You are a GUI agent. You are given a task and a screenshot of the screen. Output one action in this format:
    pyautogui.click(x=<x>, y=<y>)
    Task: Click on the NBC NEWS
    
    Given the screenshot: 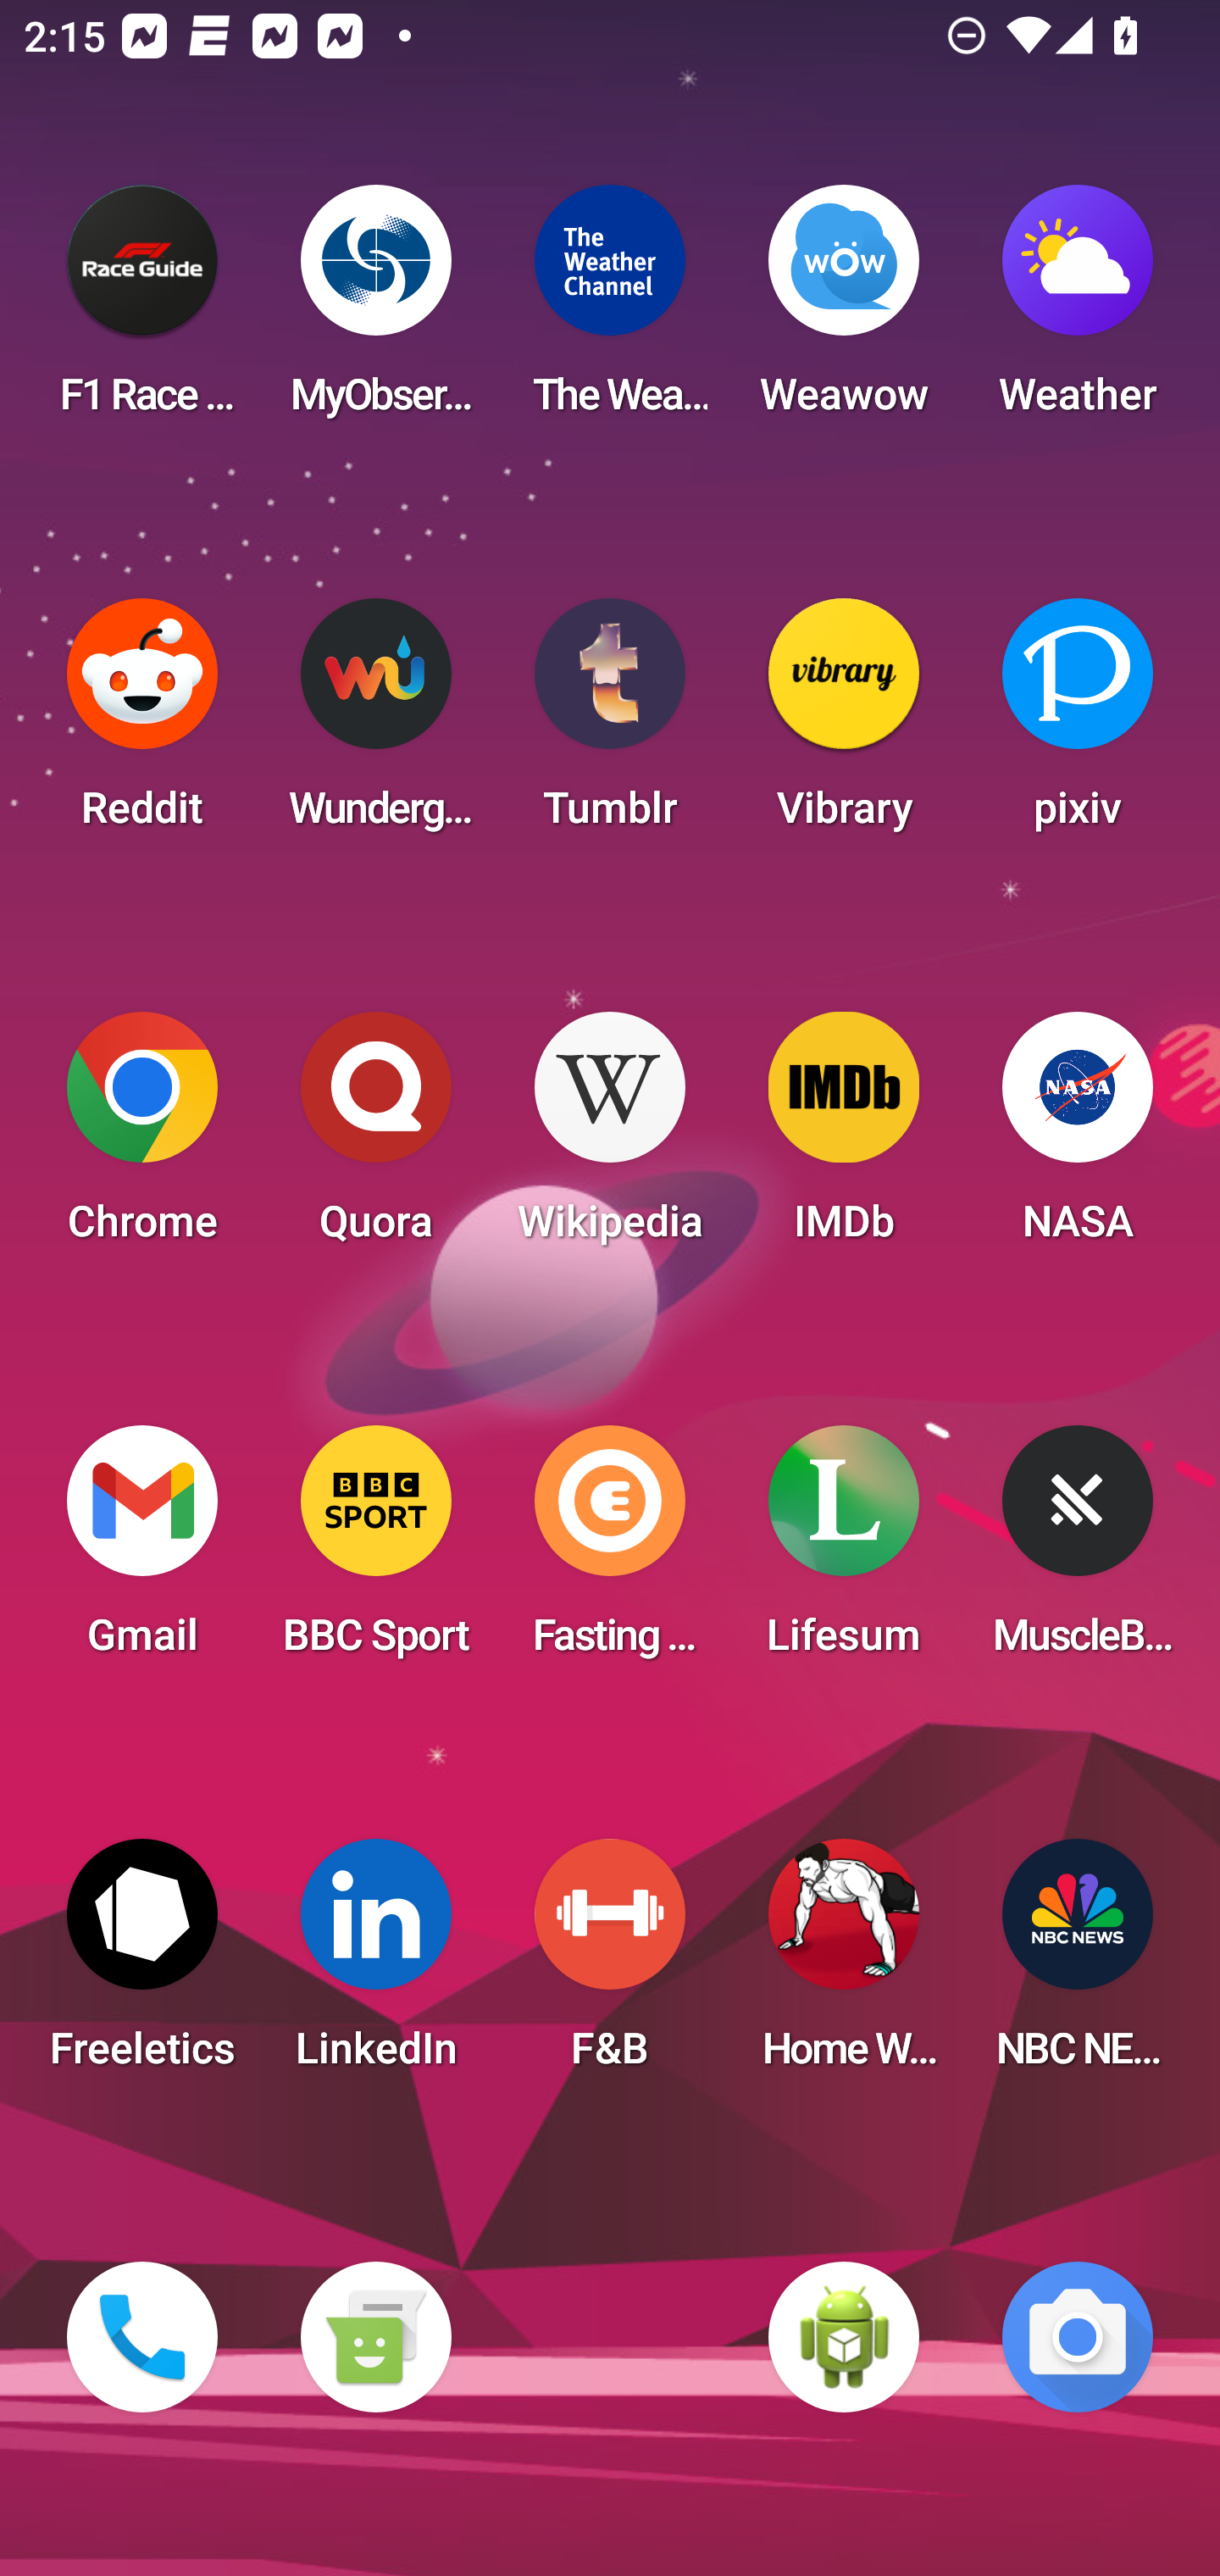 What is the action you would take?
    pyautogui.click(x=1078, y=1964)
    